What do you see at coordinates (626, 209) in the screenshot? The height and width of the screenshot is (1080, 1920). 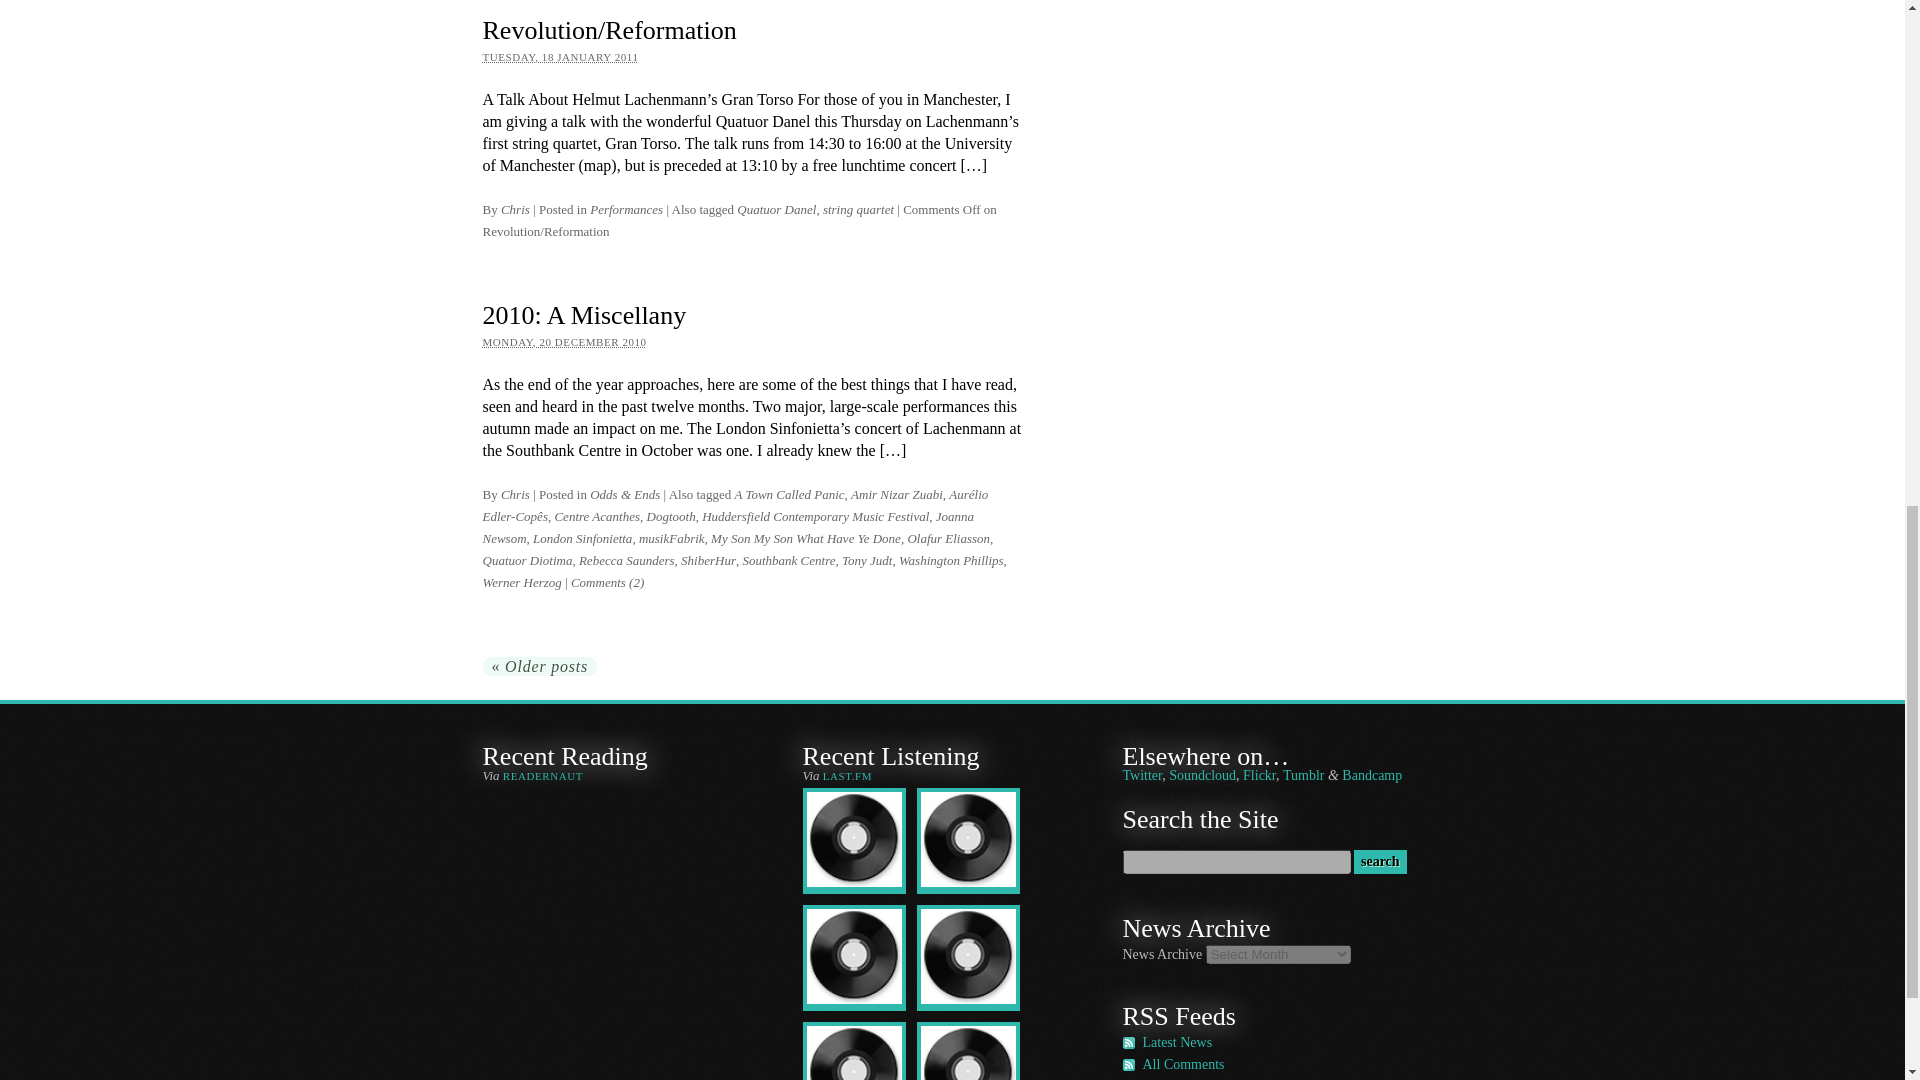 I see `Performances` at bounding box center [626, 209].